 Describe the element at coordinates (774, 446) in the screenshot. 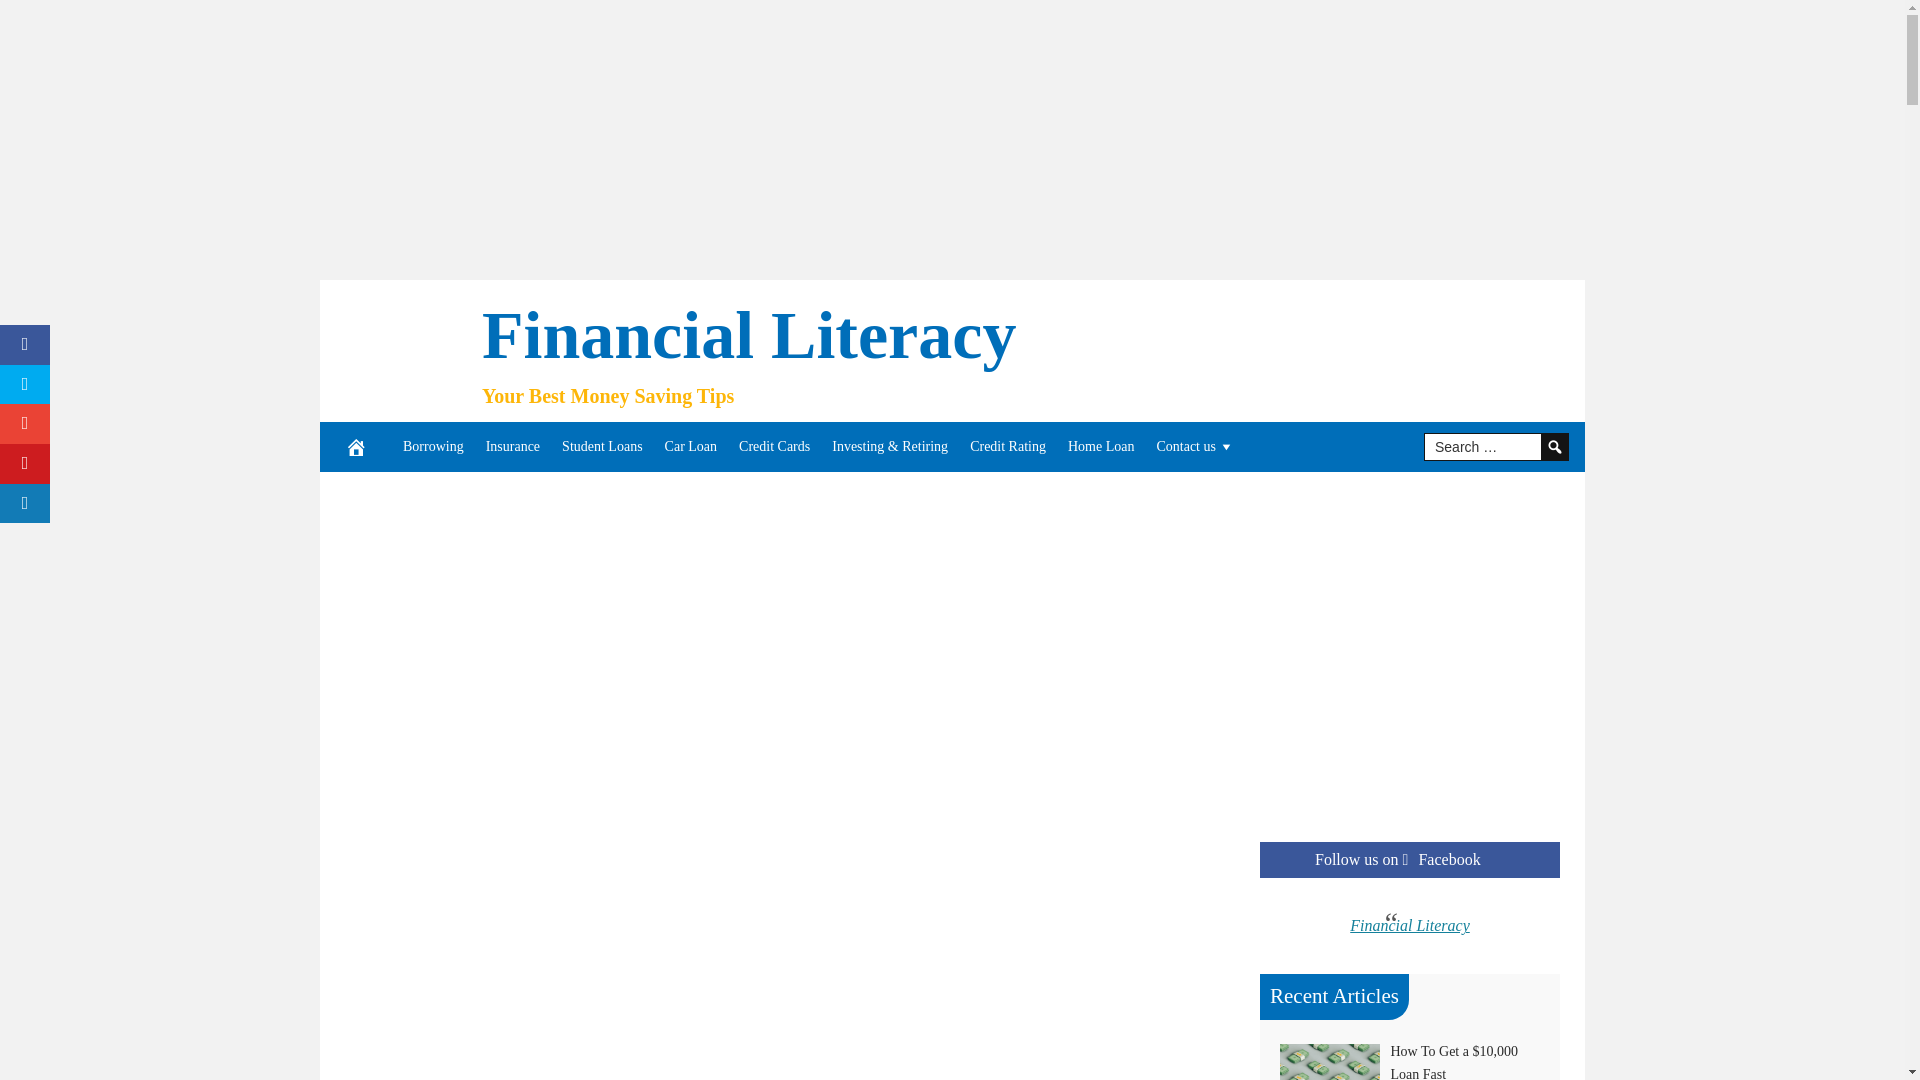

I see `Credit Cards` at that location.